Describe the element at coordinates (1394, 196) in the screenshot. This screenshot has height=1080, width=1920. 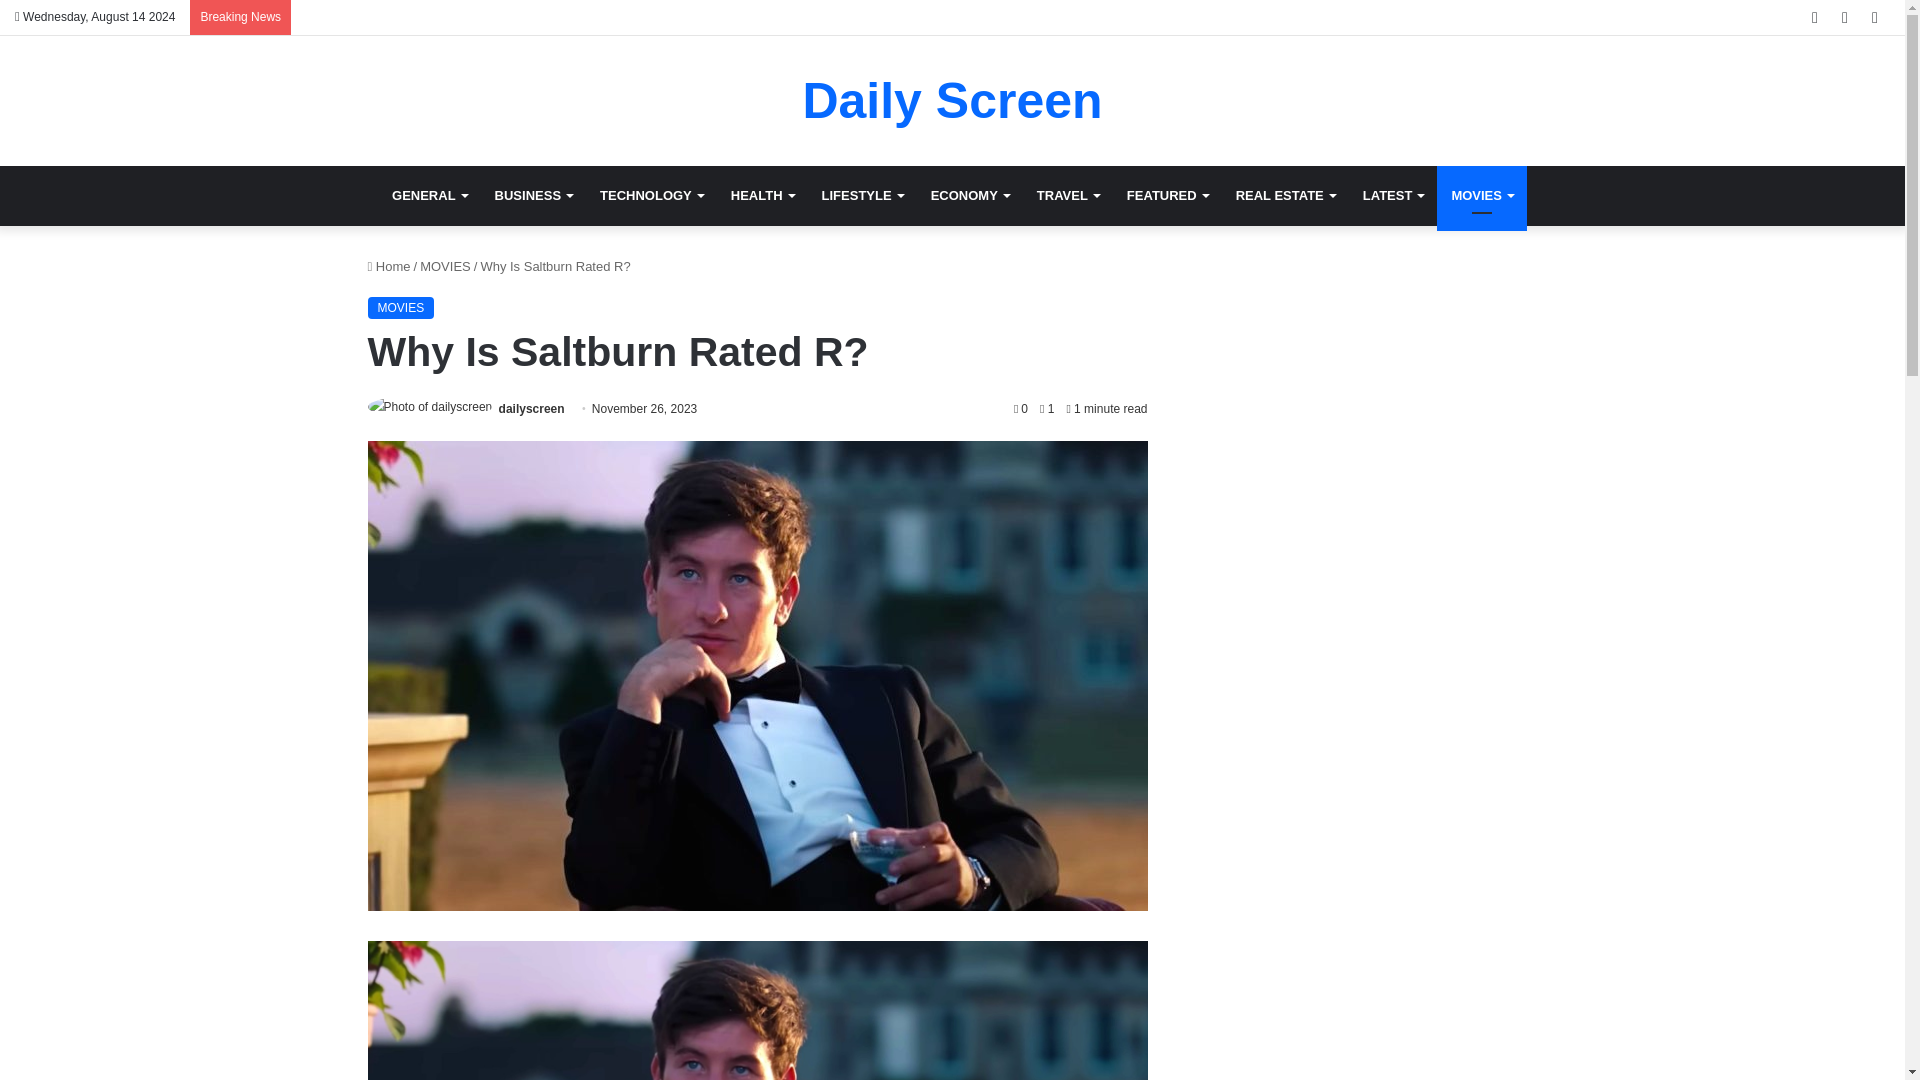
I see `LATEST` at that location.